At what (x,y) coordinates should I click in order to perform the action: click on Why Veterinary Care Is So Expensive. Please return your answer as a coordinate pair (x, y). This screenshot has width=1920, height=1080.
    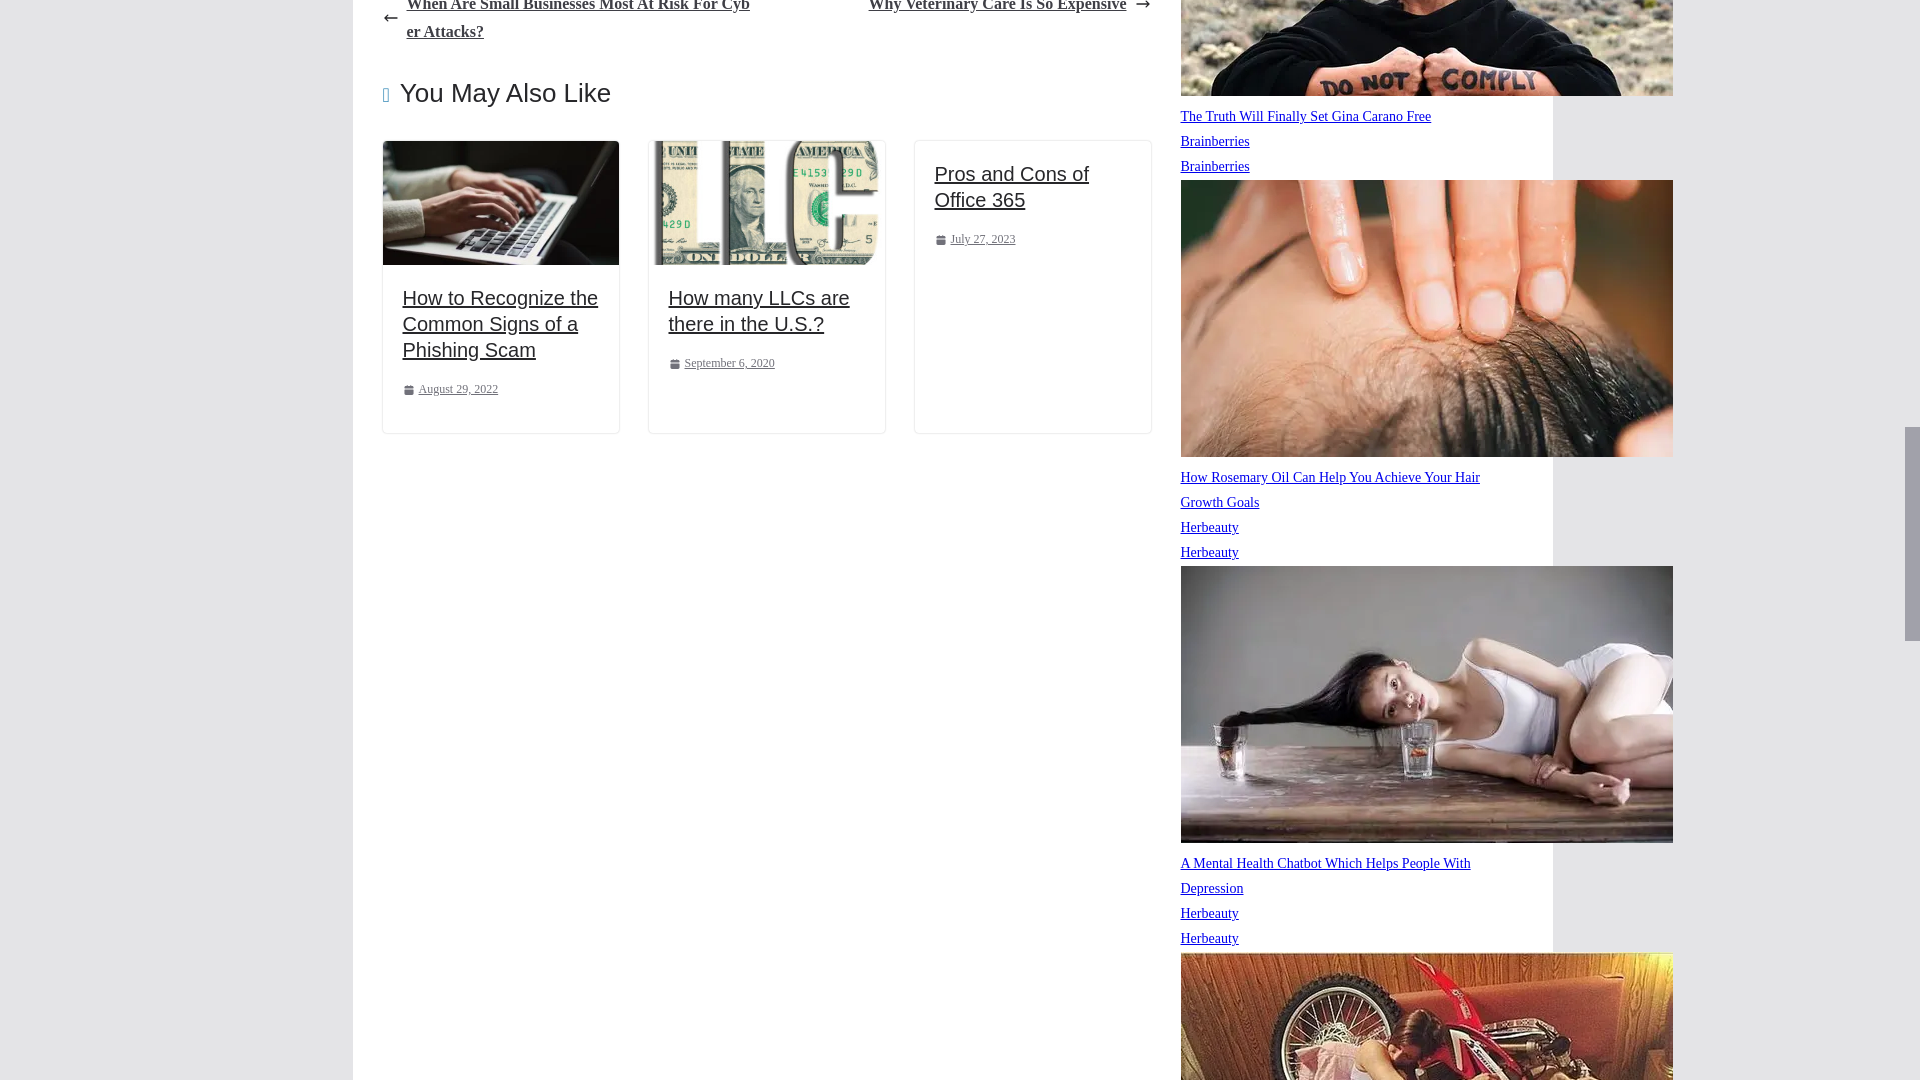
    Looking at the image, I should click on (1010, 10).